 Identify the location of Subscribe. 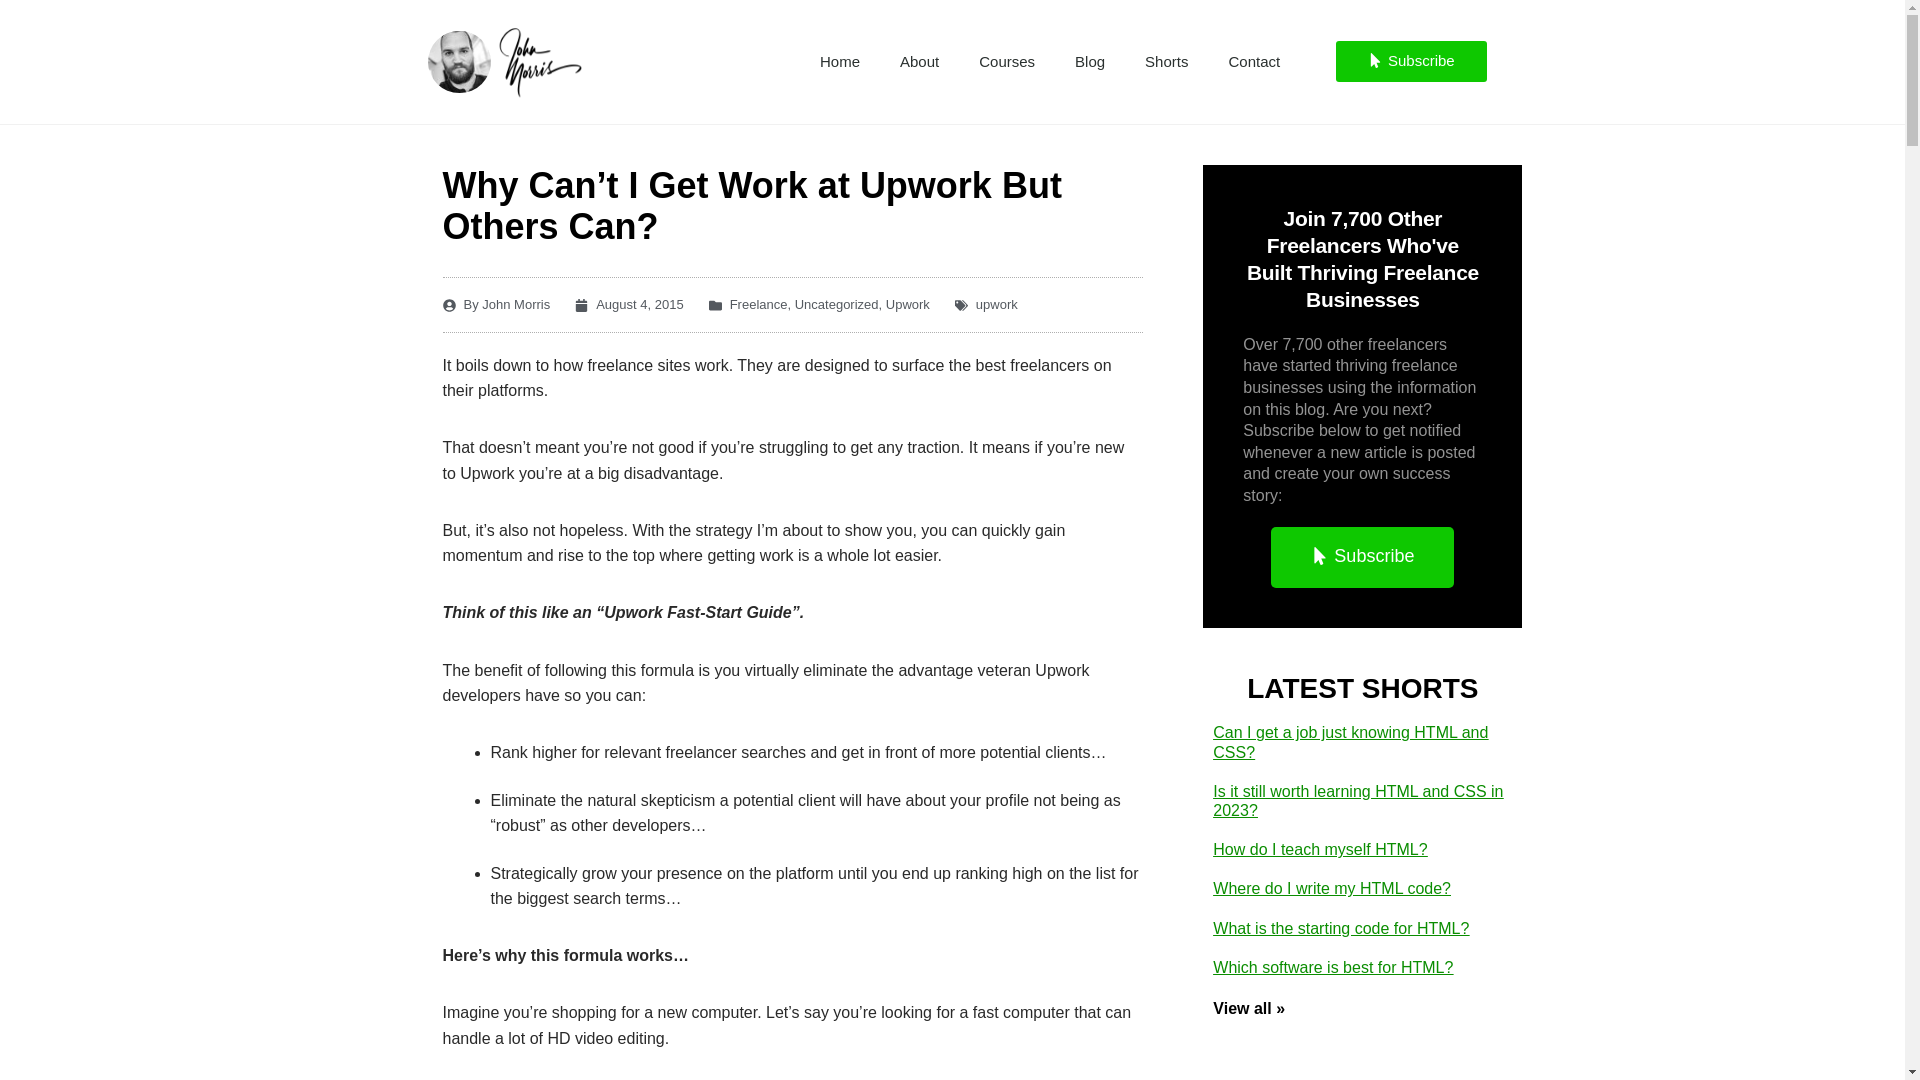
(1411, 62).